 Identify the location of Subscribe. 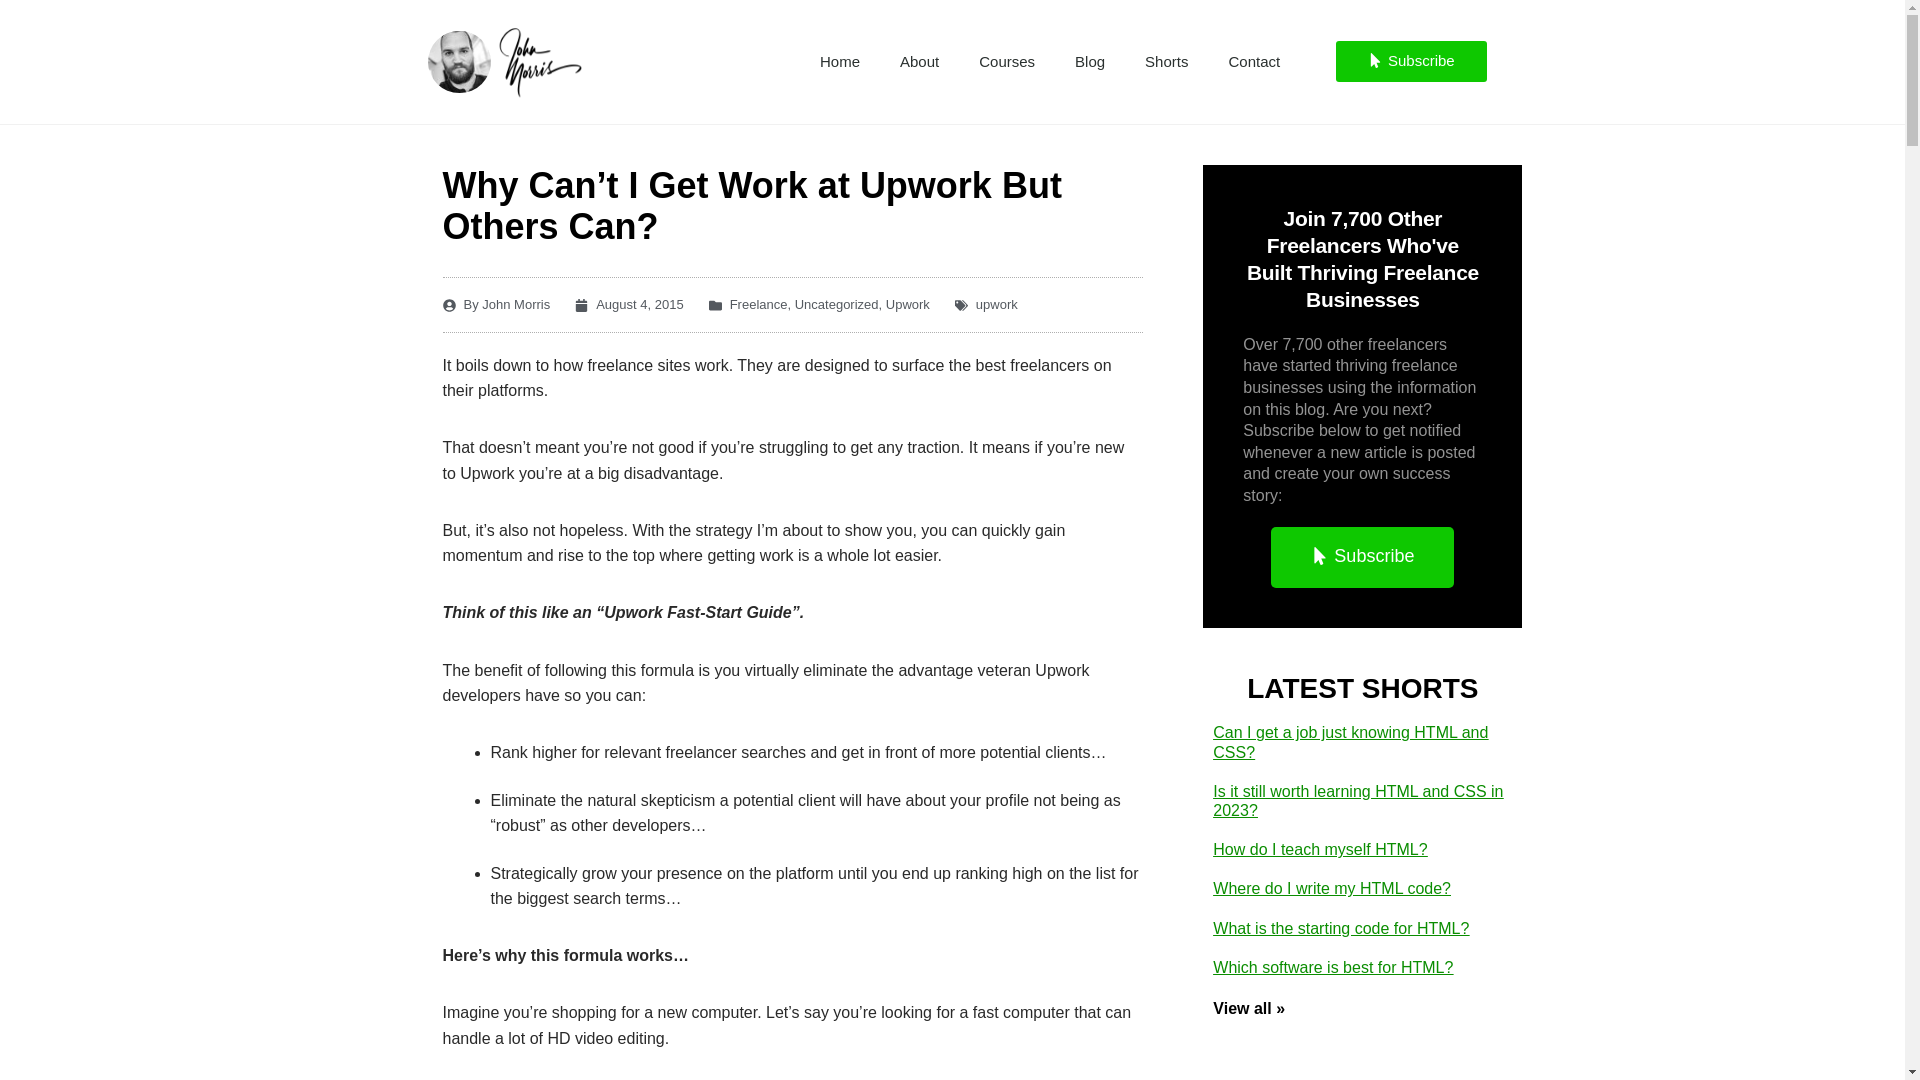
(1411, 62).